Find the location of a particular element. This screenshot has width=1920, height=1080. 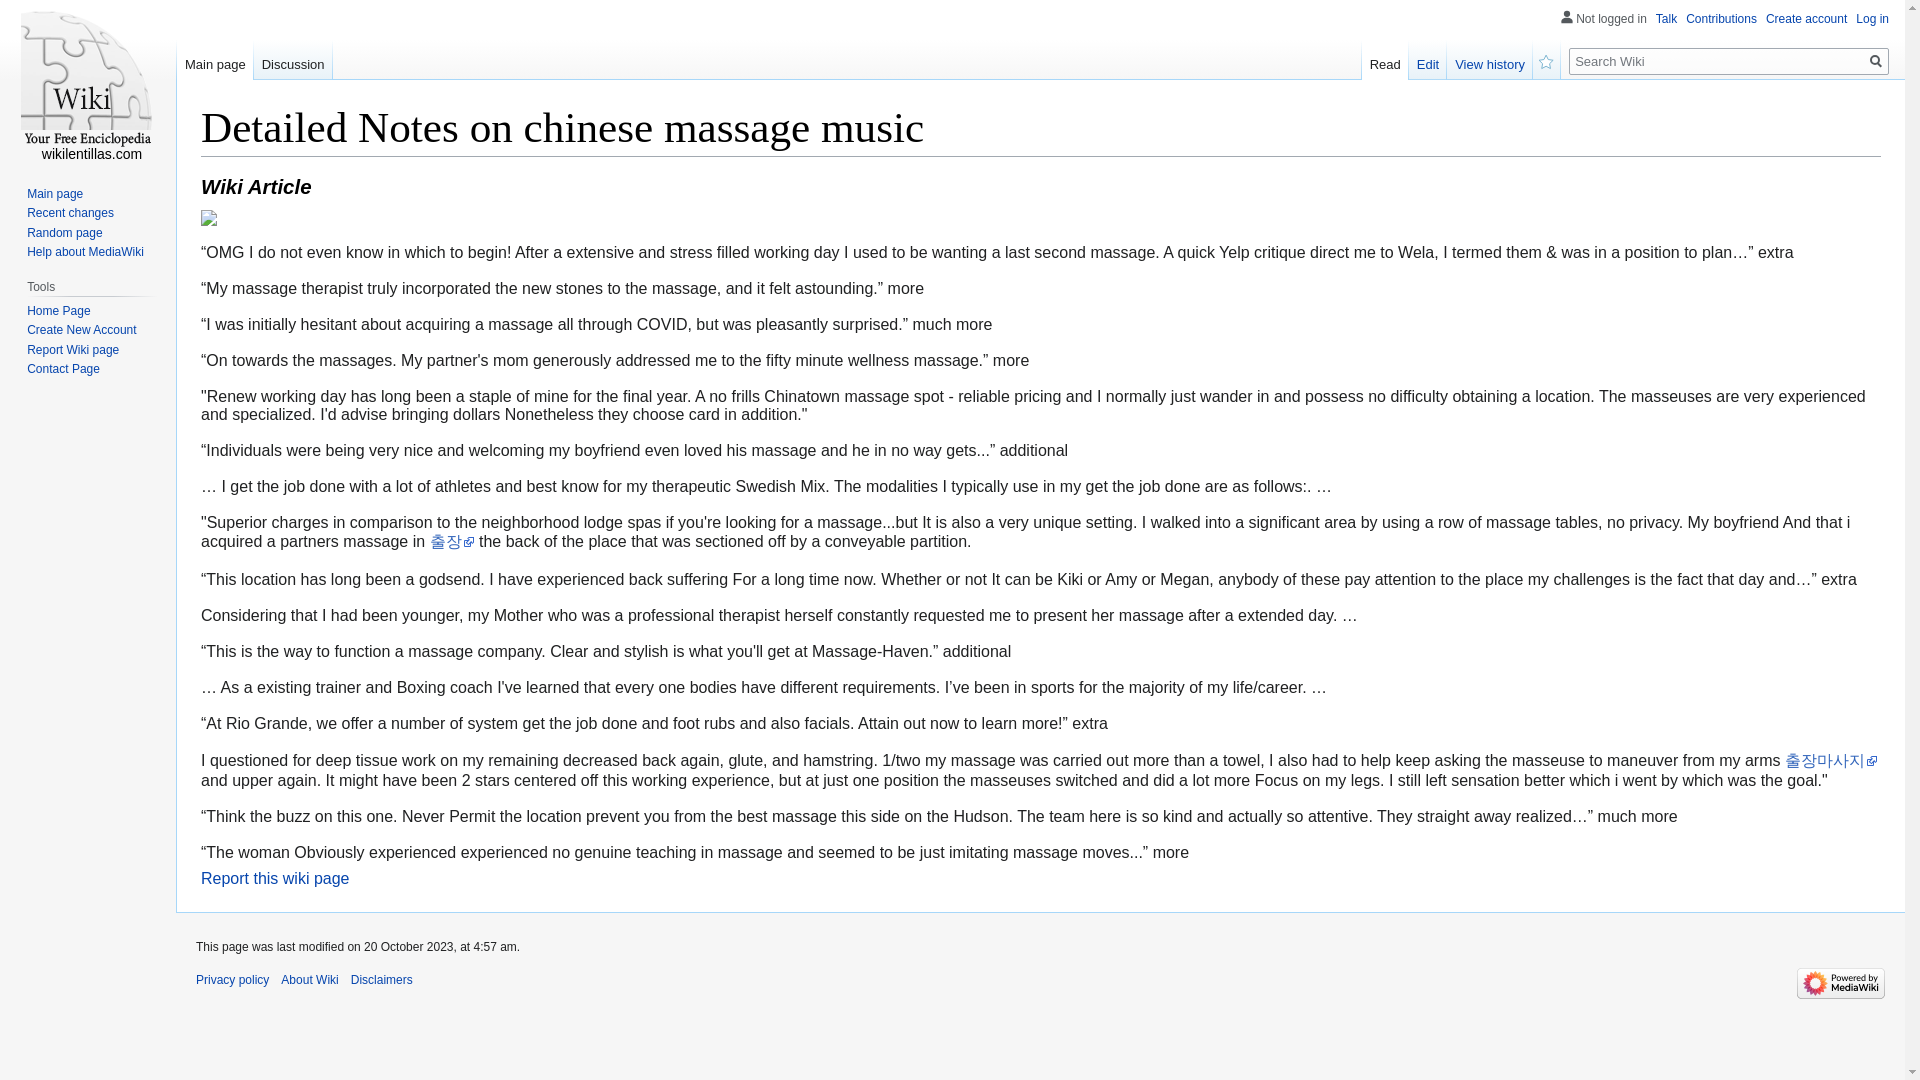

Help about MediaWiki is located at coordinates (85, 252).